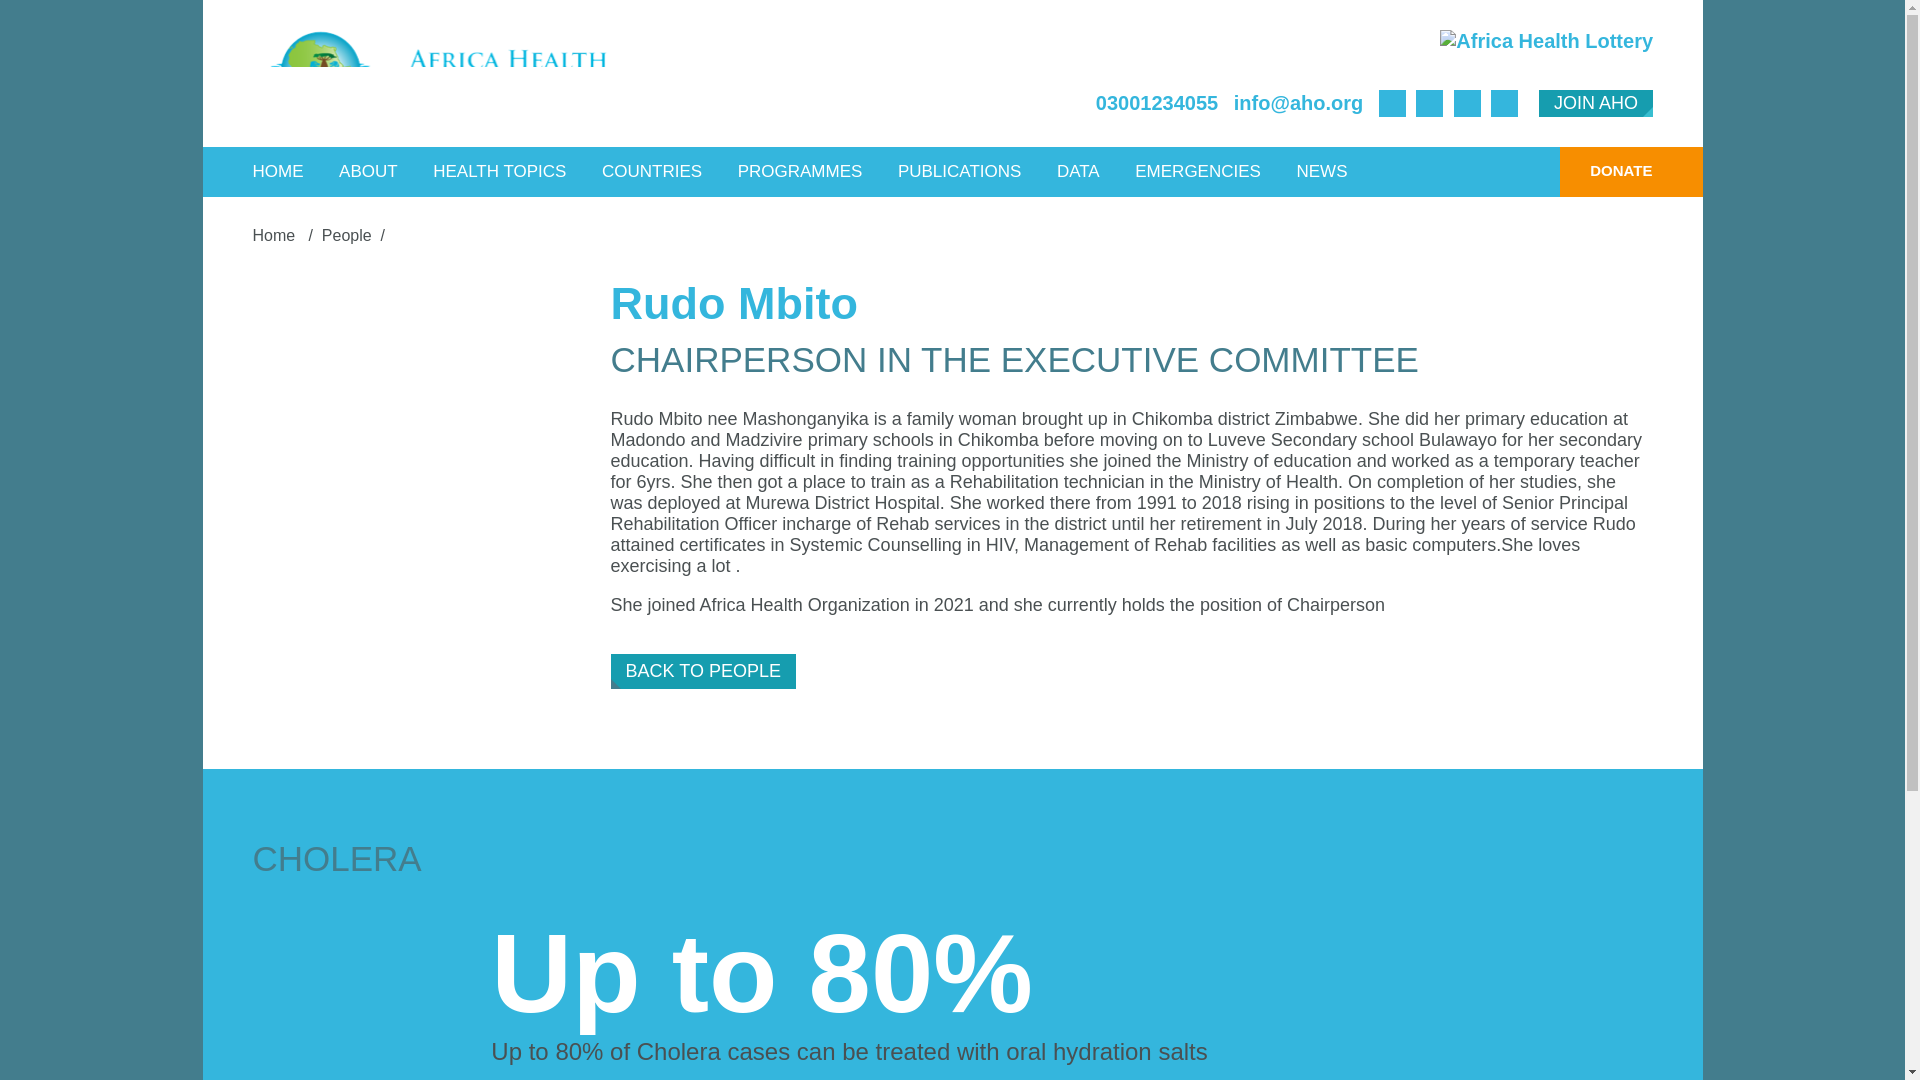 This screenshot has width=1920, height=1080. I want to click on Go to People., so click(347, 235).